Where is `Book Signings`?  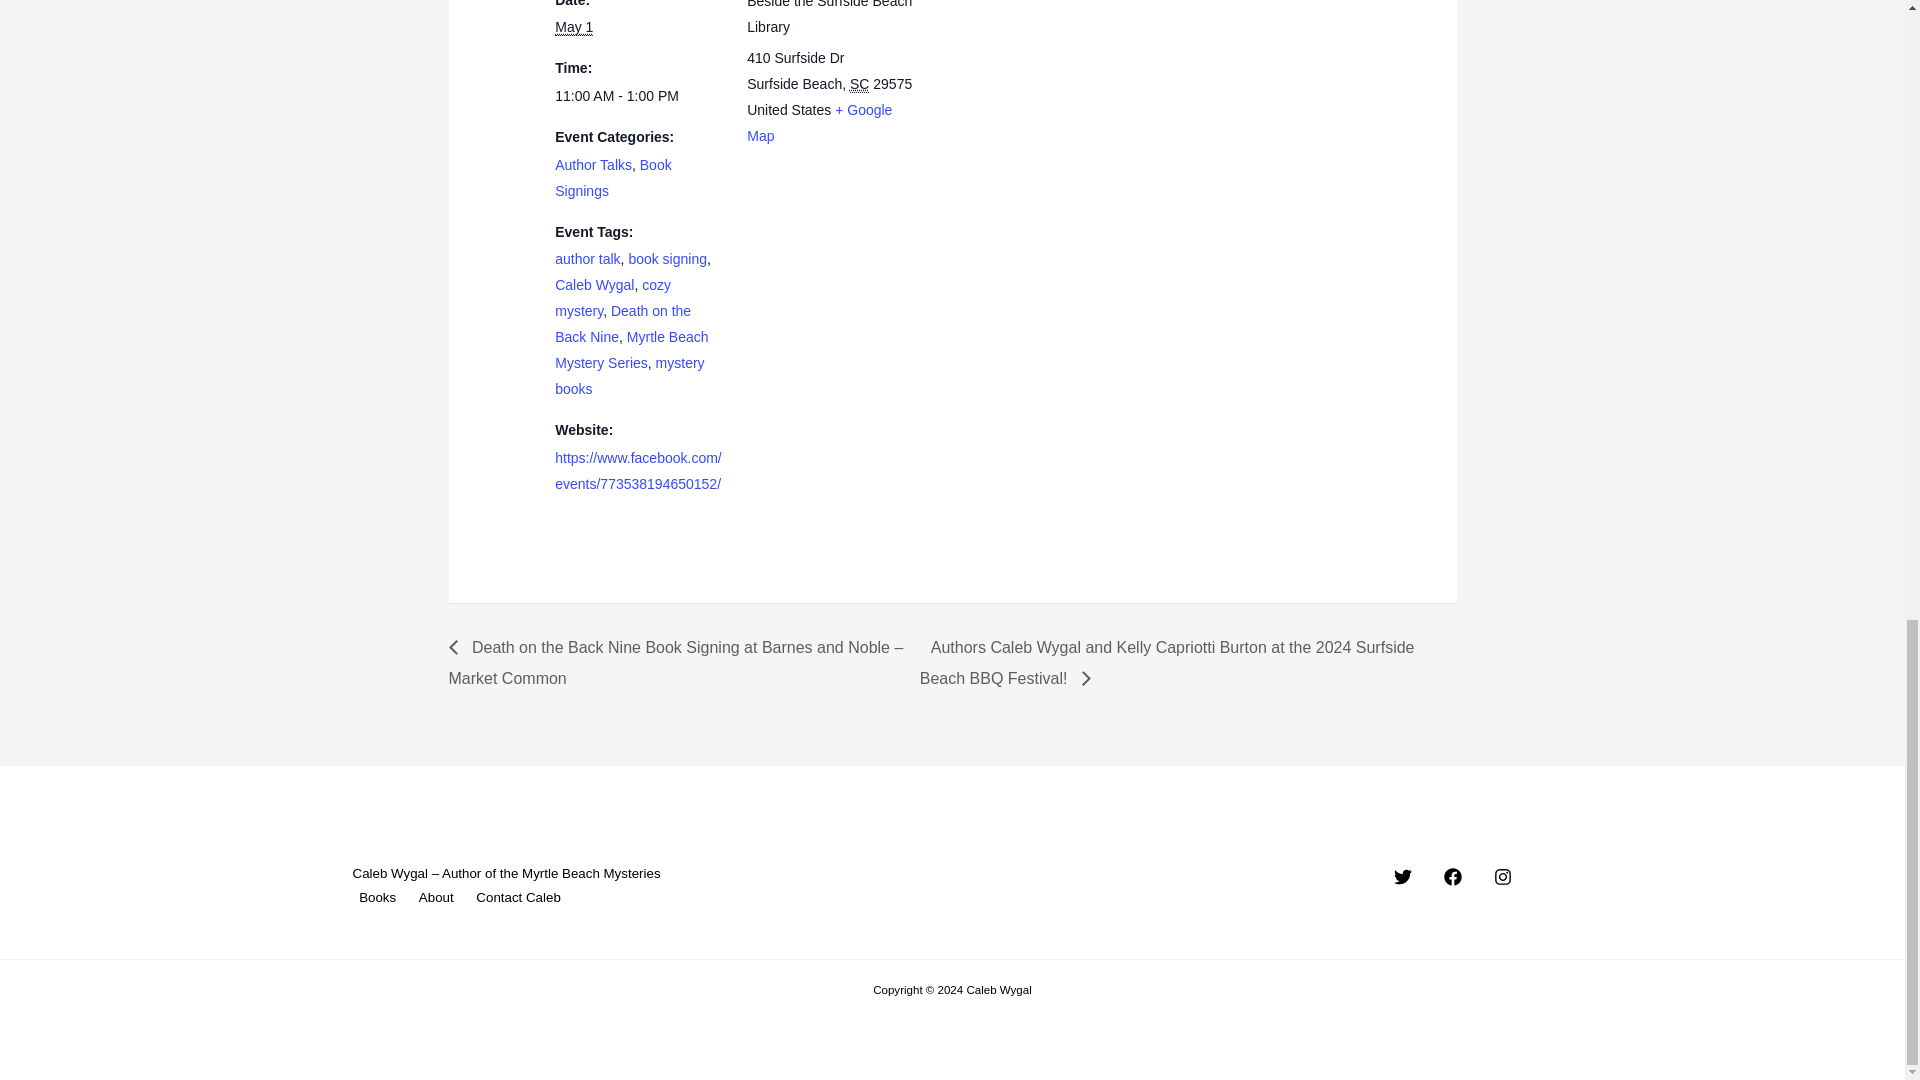 Book Signings is located at coordinates (612, 177).